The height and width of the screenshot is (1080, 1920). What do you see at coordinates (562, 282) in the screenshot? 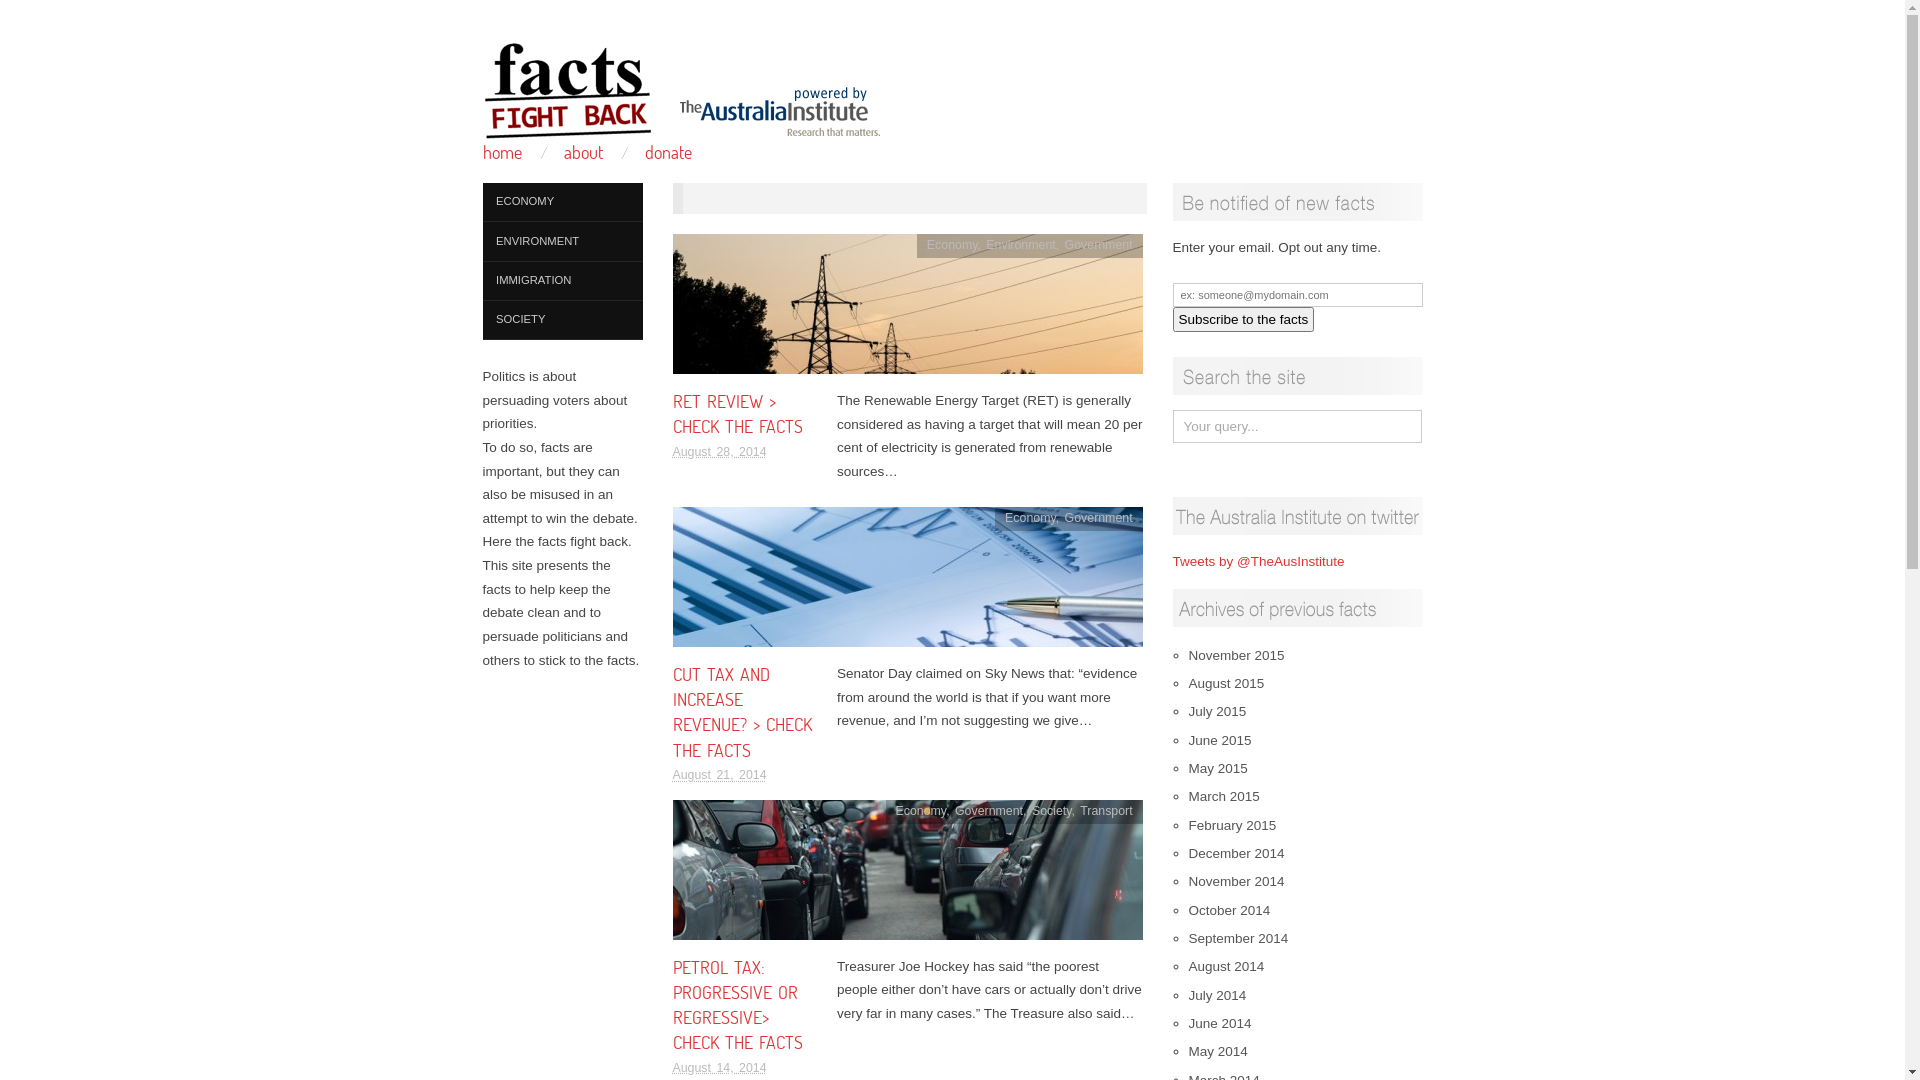
I see `IMMIGRATION` at bounding box center [562, 282].